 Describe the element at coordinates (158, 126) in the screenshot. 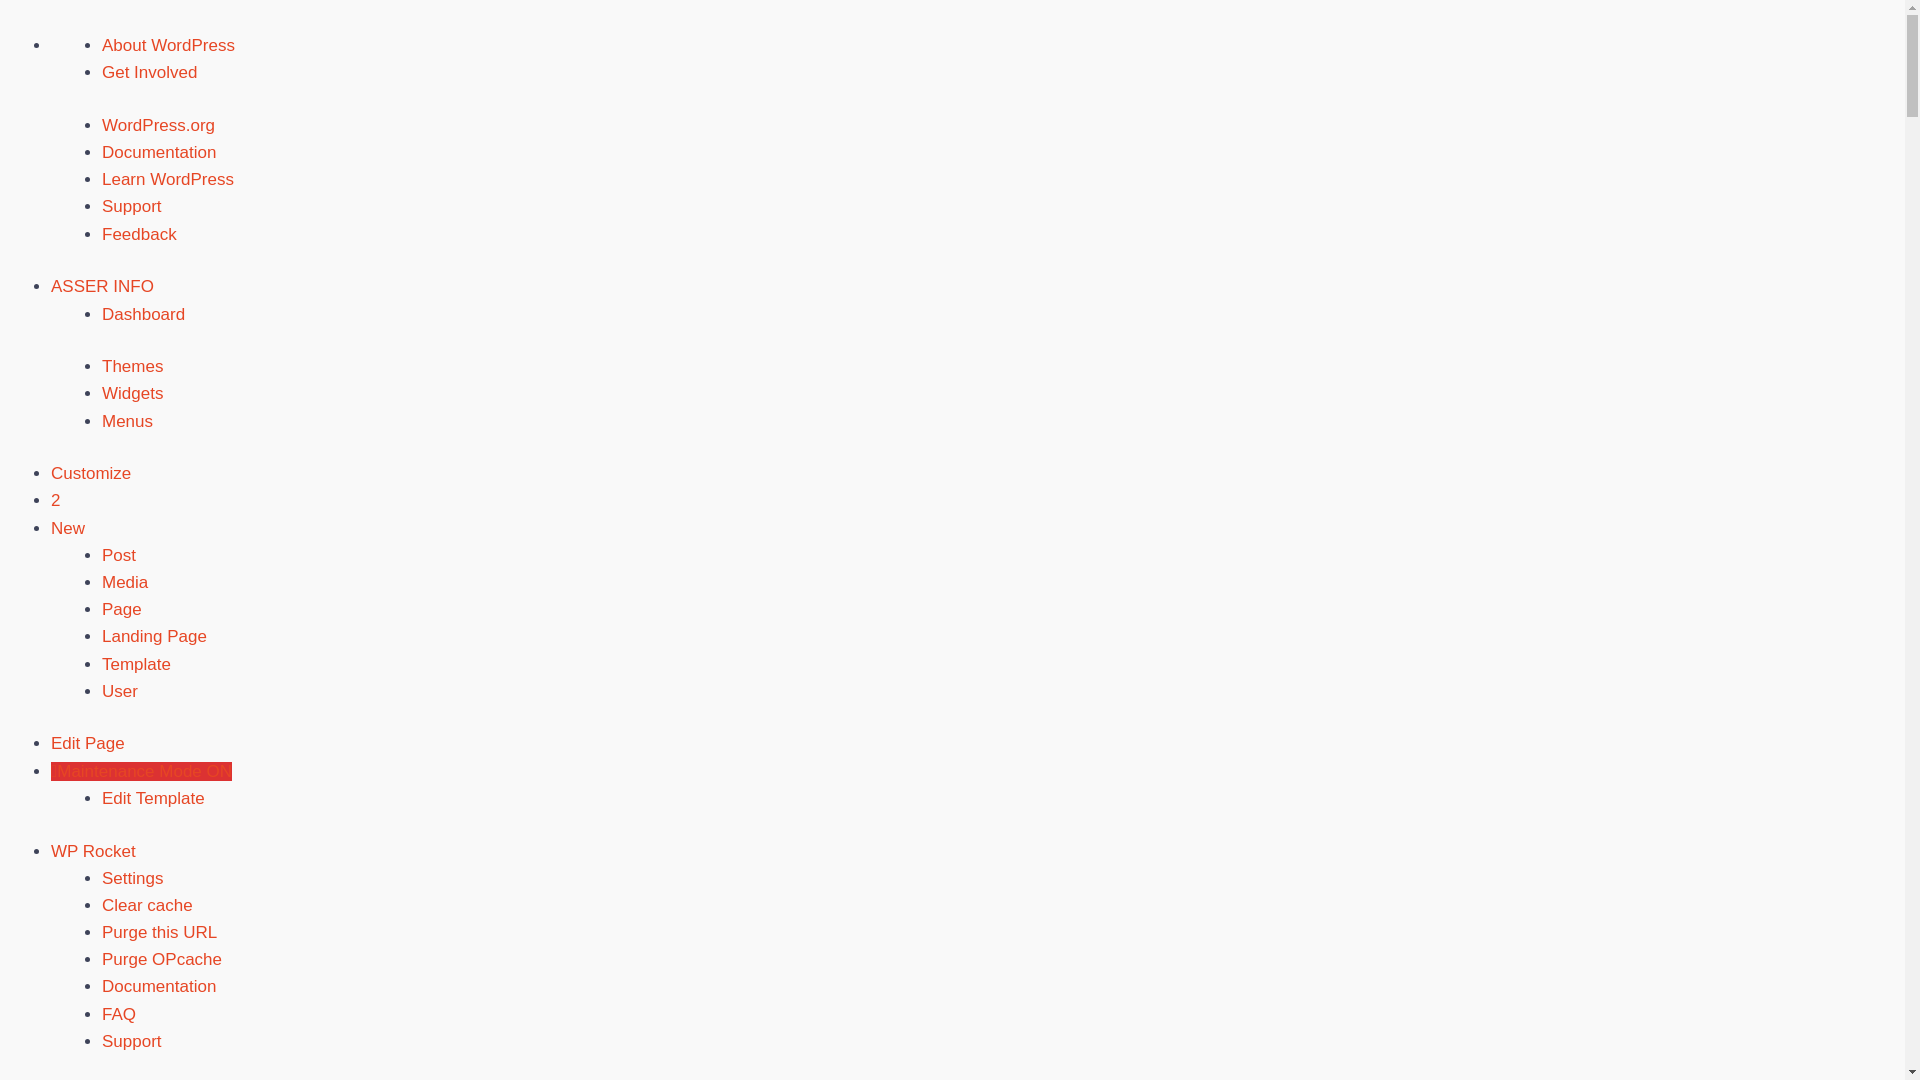

I see `WordPress.org` at that location.